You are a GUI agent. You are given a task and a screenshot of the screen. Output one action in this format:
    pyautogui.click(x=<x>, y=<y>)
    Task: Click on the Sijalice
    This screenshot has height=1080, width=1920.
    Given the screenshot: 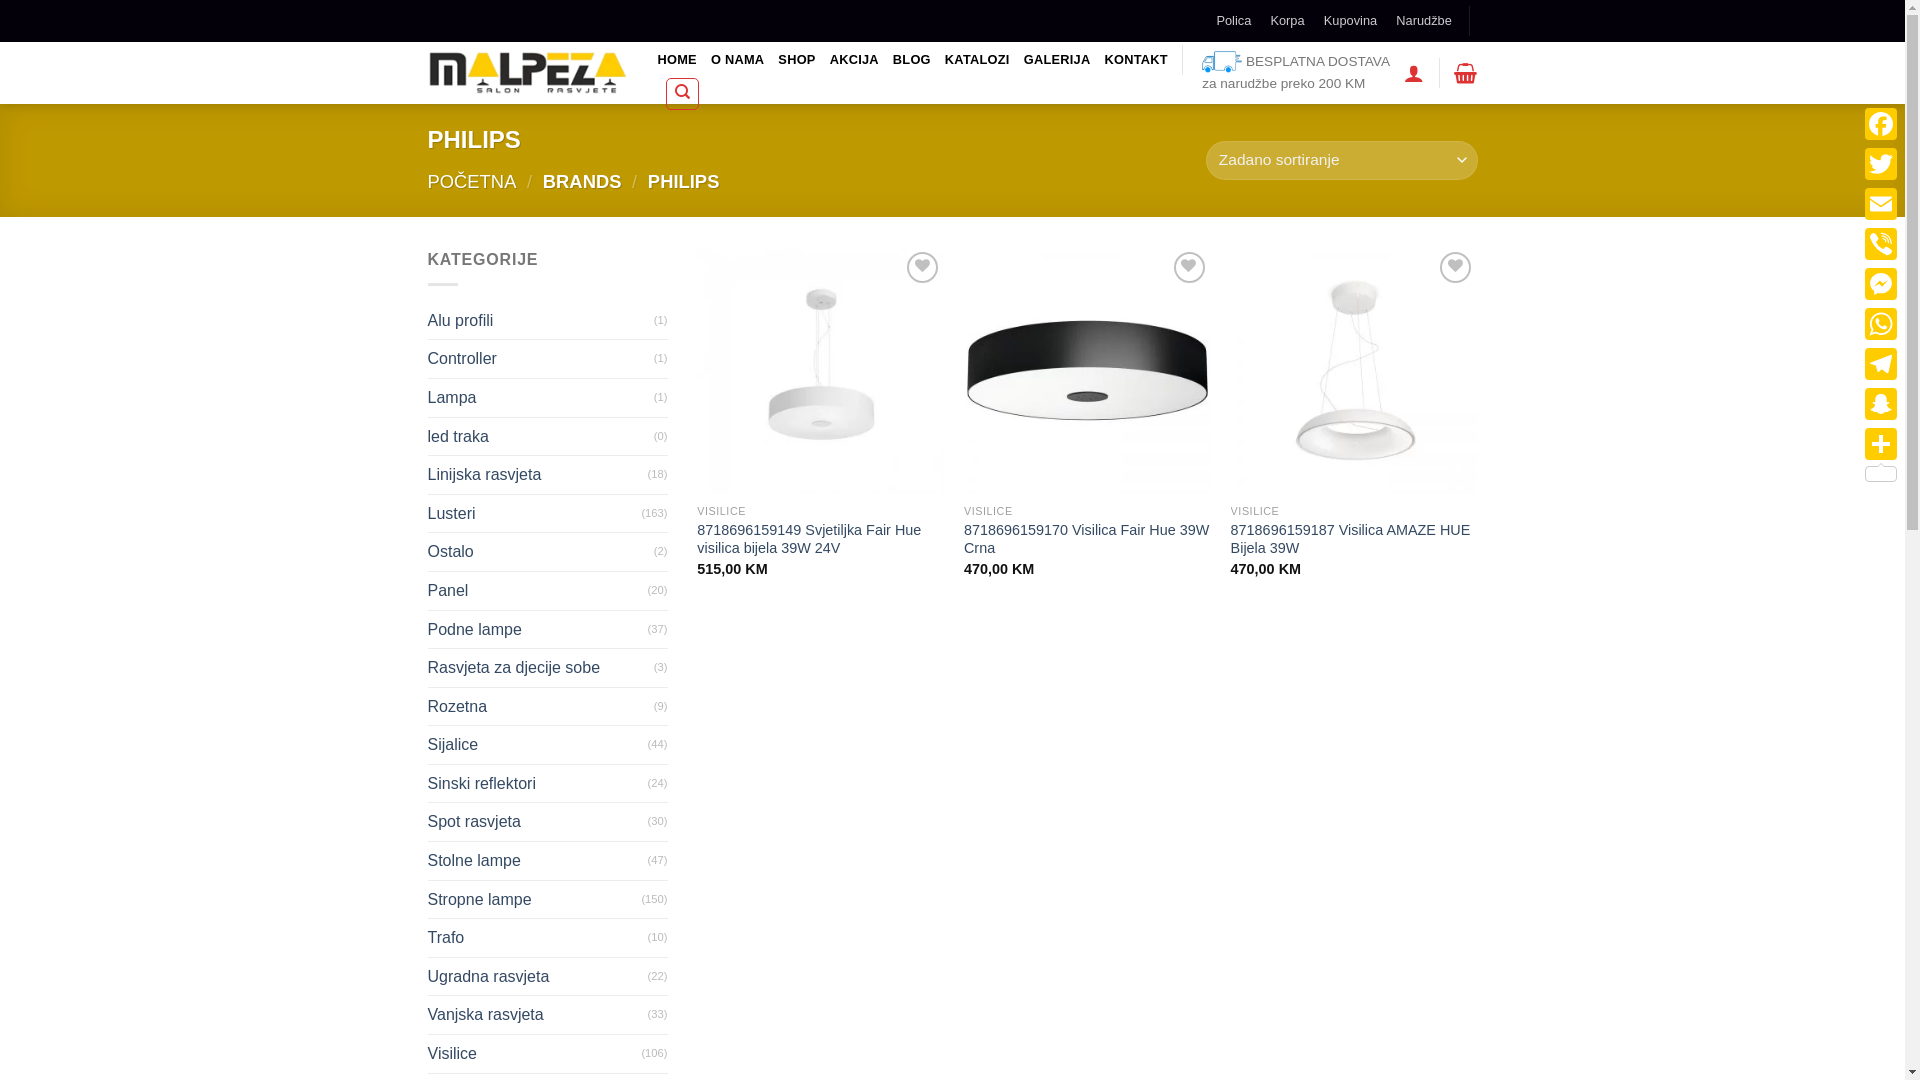 What is the action you would take?
    pyautogui.click(x=538, y=745)
    